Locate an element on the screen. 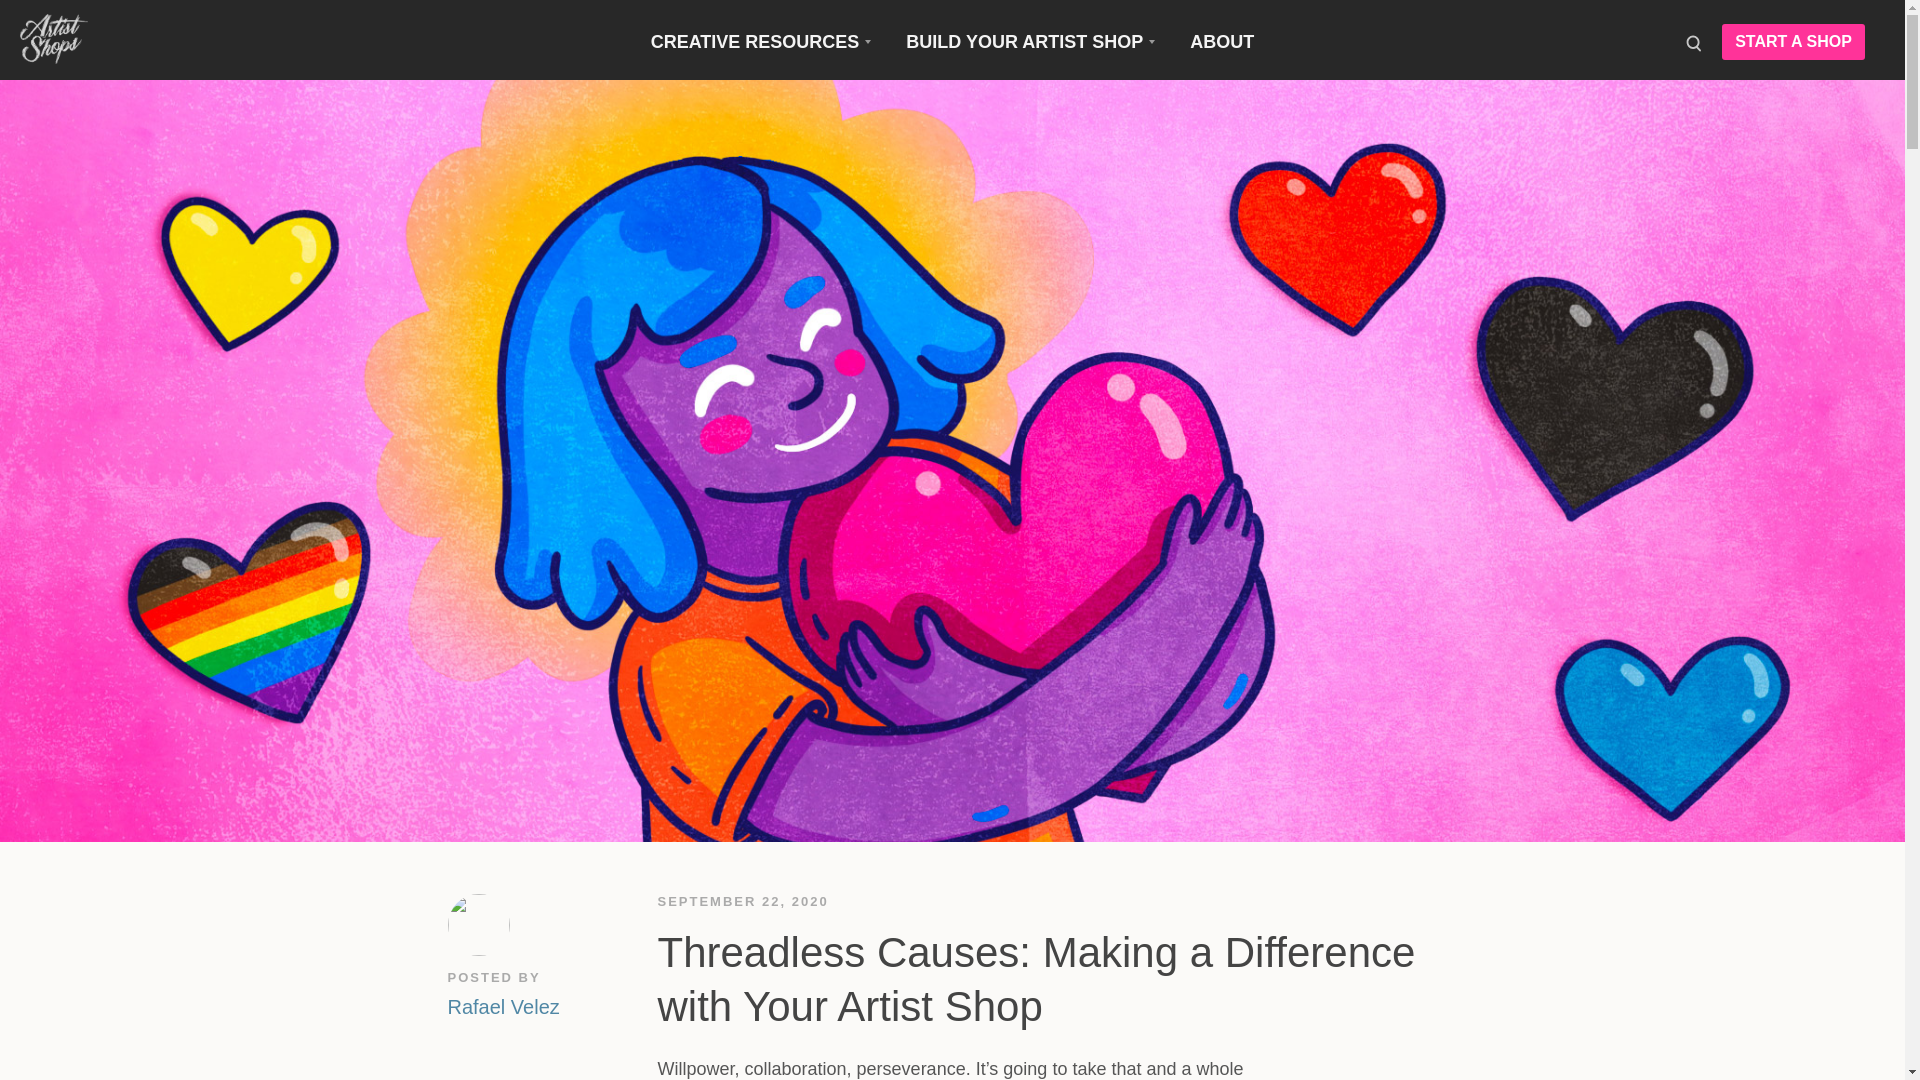 The width and height of the screenshot is (1920, 1080). Rafael Velez is located at coordinates (504, 1004).